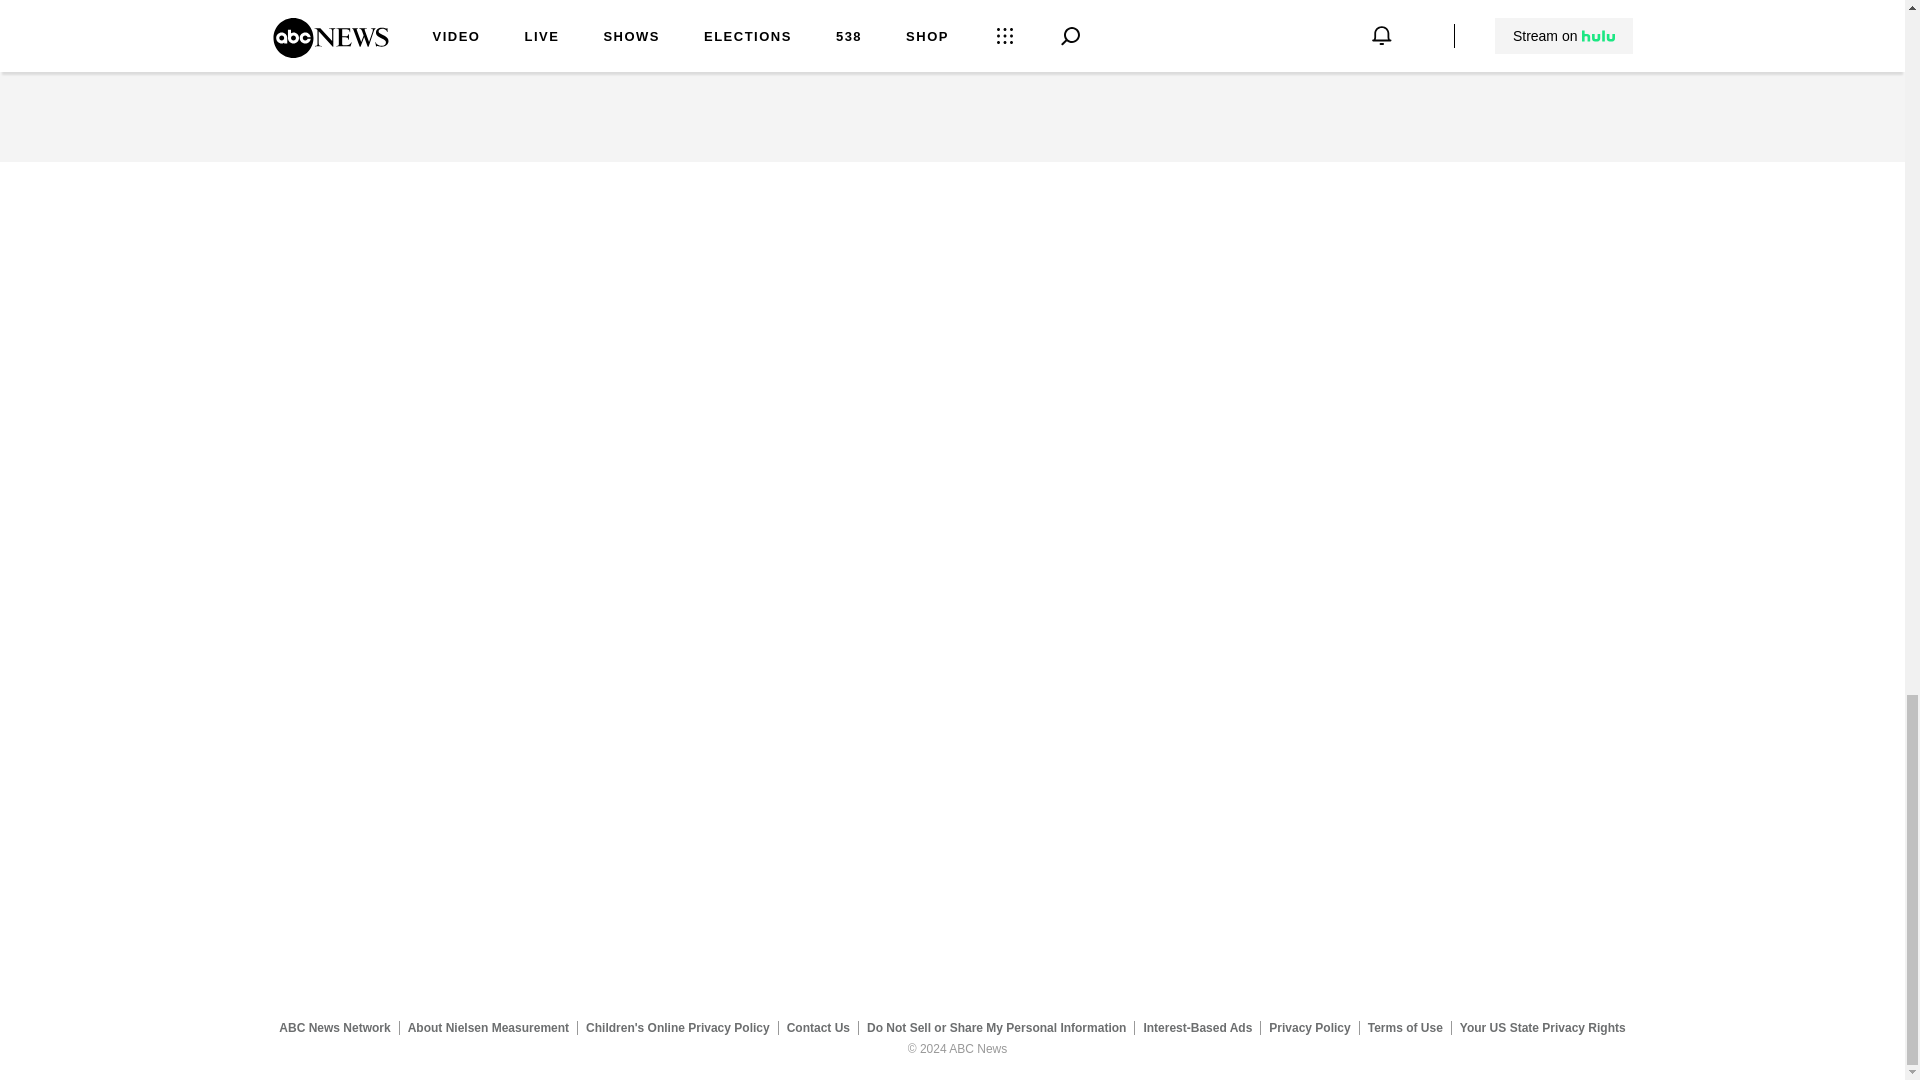  What do you see at coordinates (996, 1027) in the screenshot?
I see `Do Not Sell or Share My Personal Information` at bounding box center [996, 1027].